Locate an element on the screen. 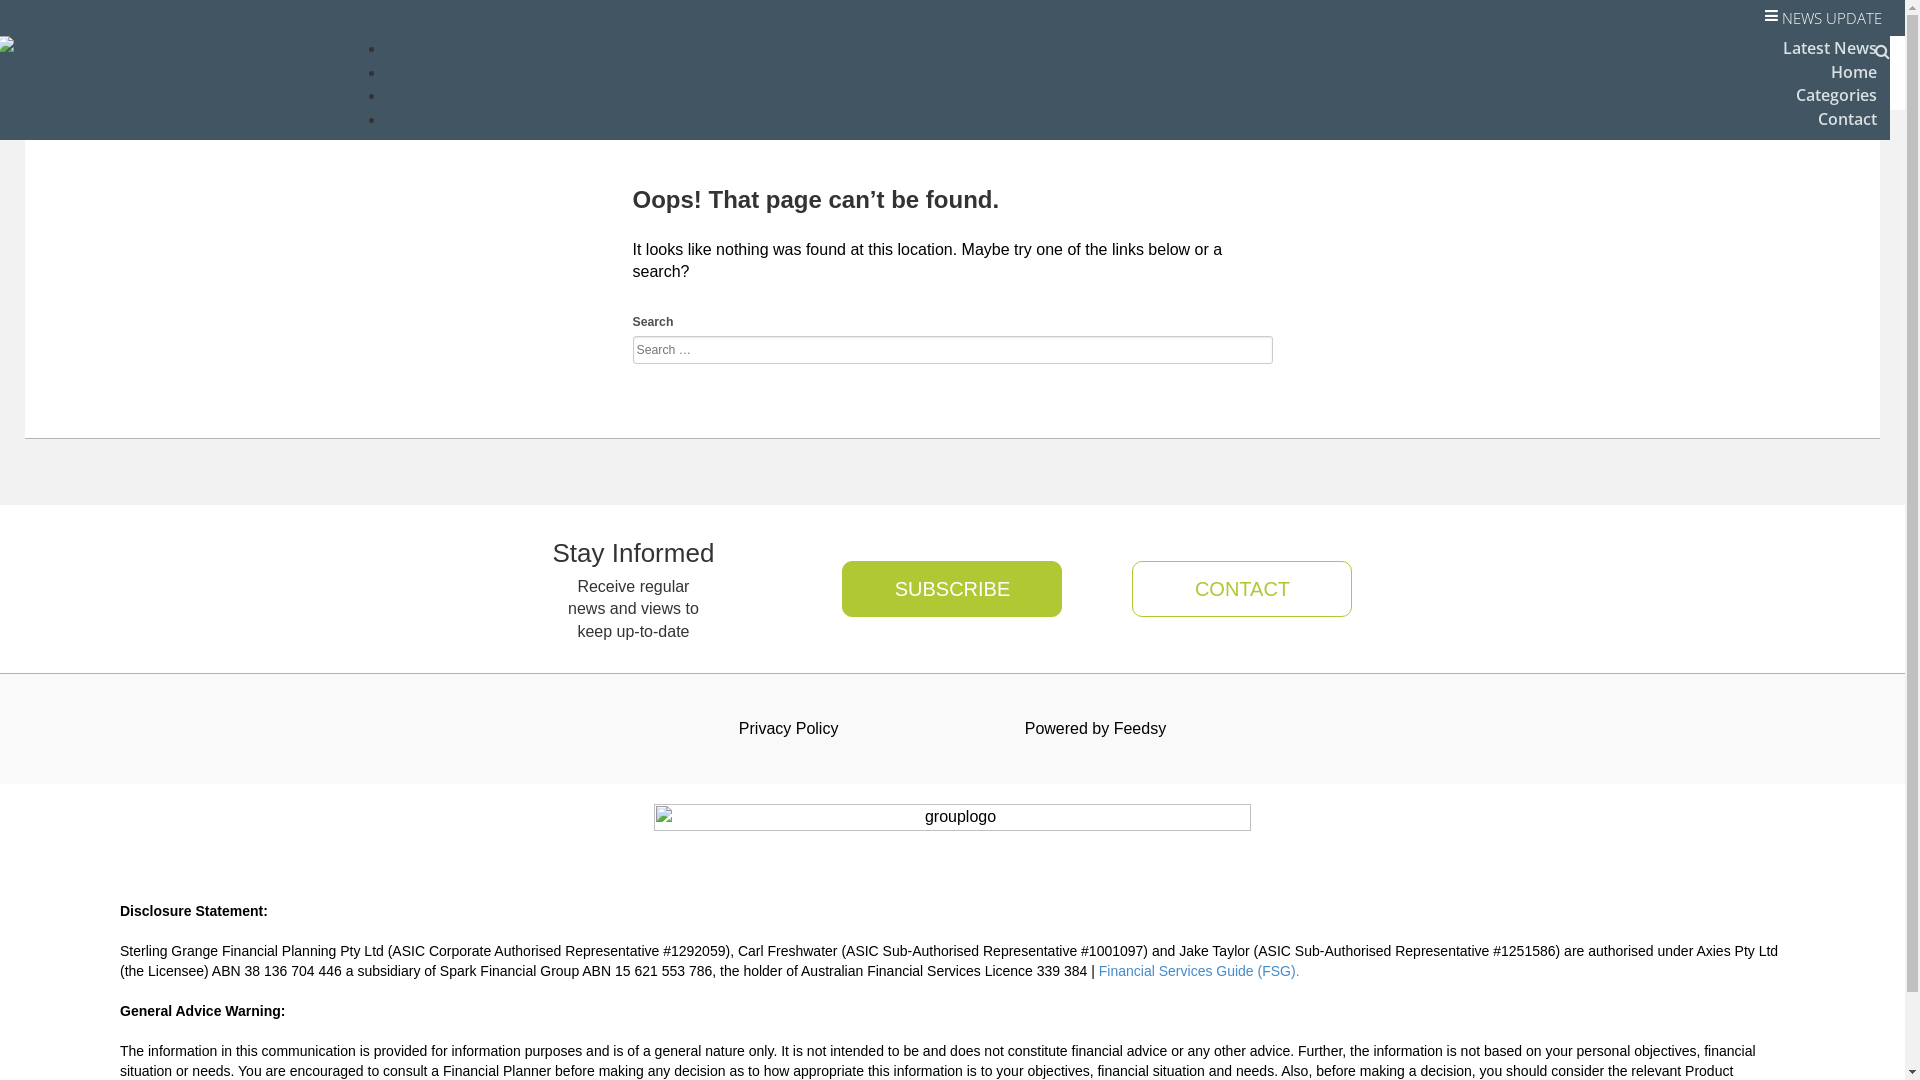  Search is located at coordinates (44, 23).